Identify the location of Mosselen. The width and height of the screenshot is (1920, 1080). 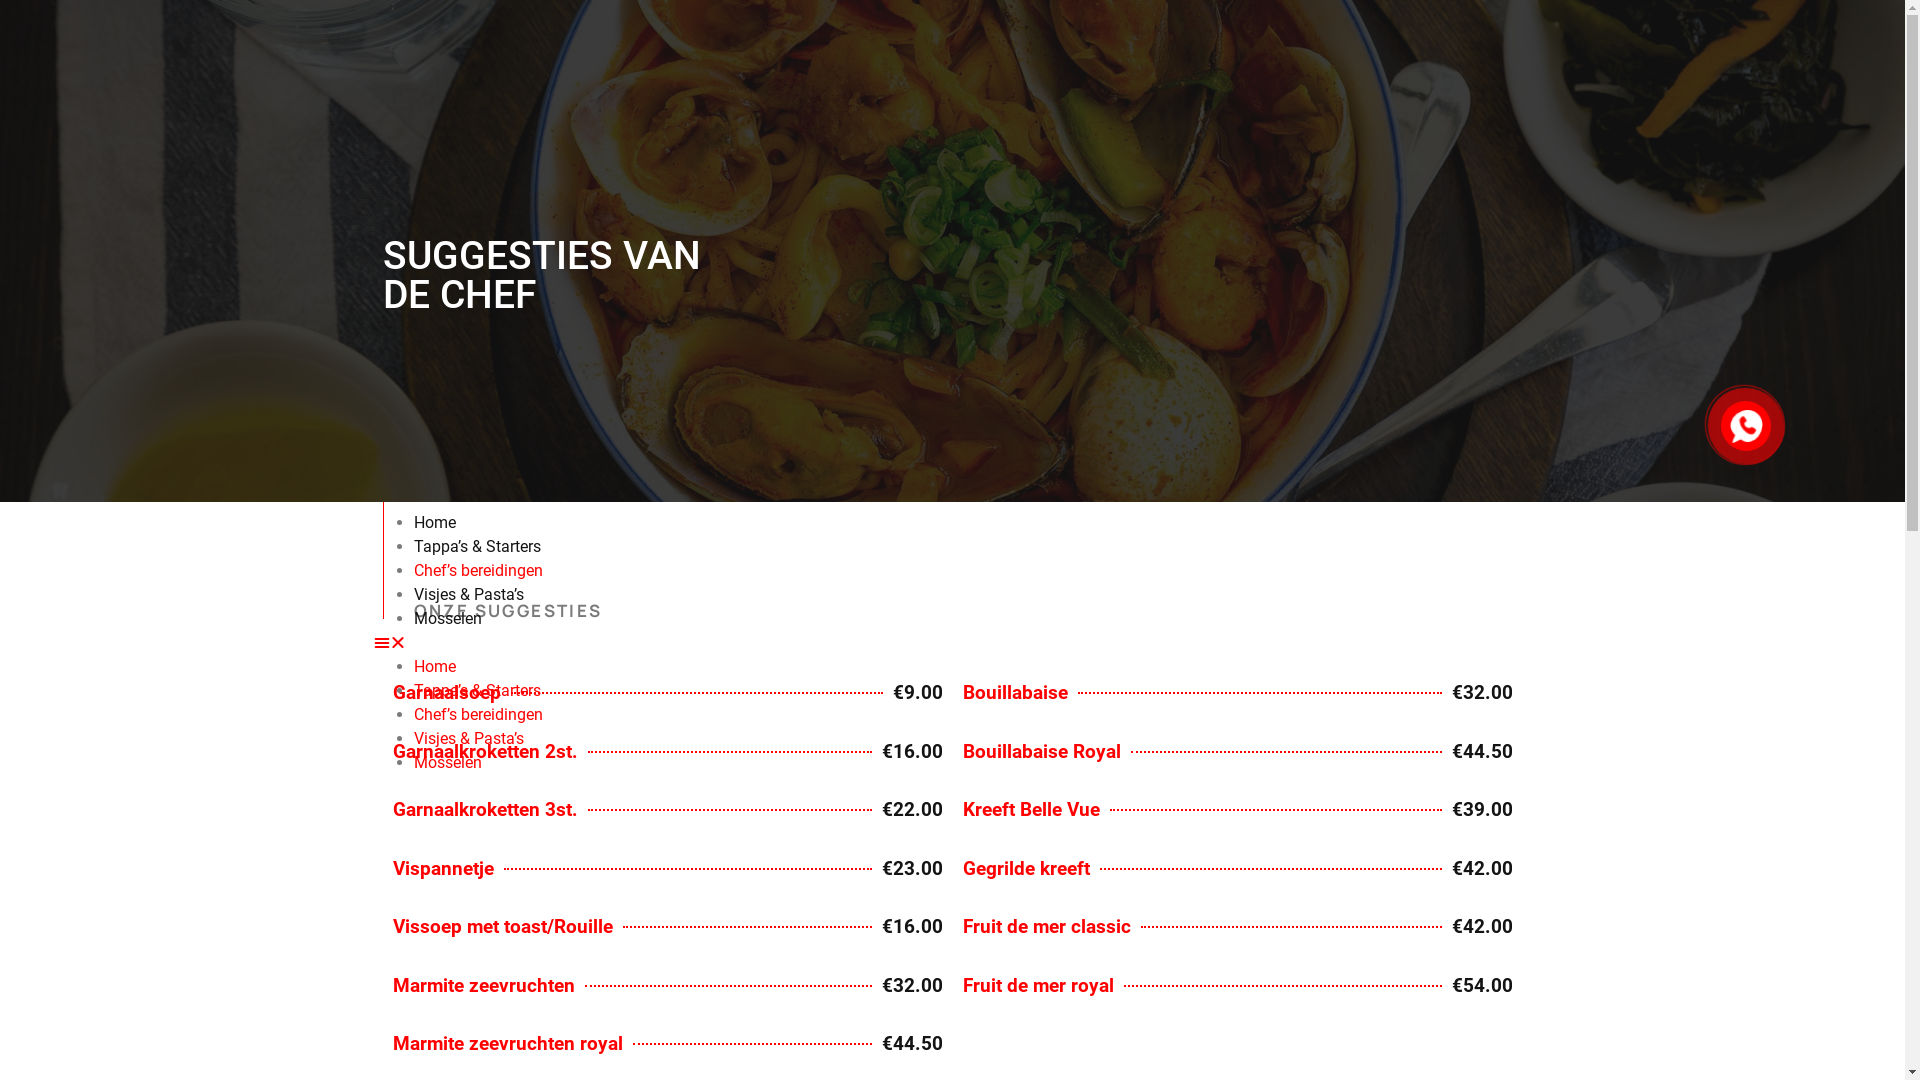
(448, 618).